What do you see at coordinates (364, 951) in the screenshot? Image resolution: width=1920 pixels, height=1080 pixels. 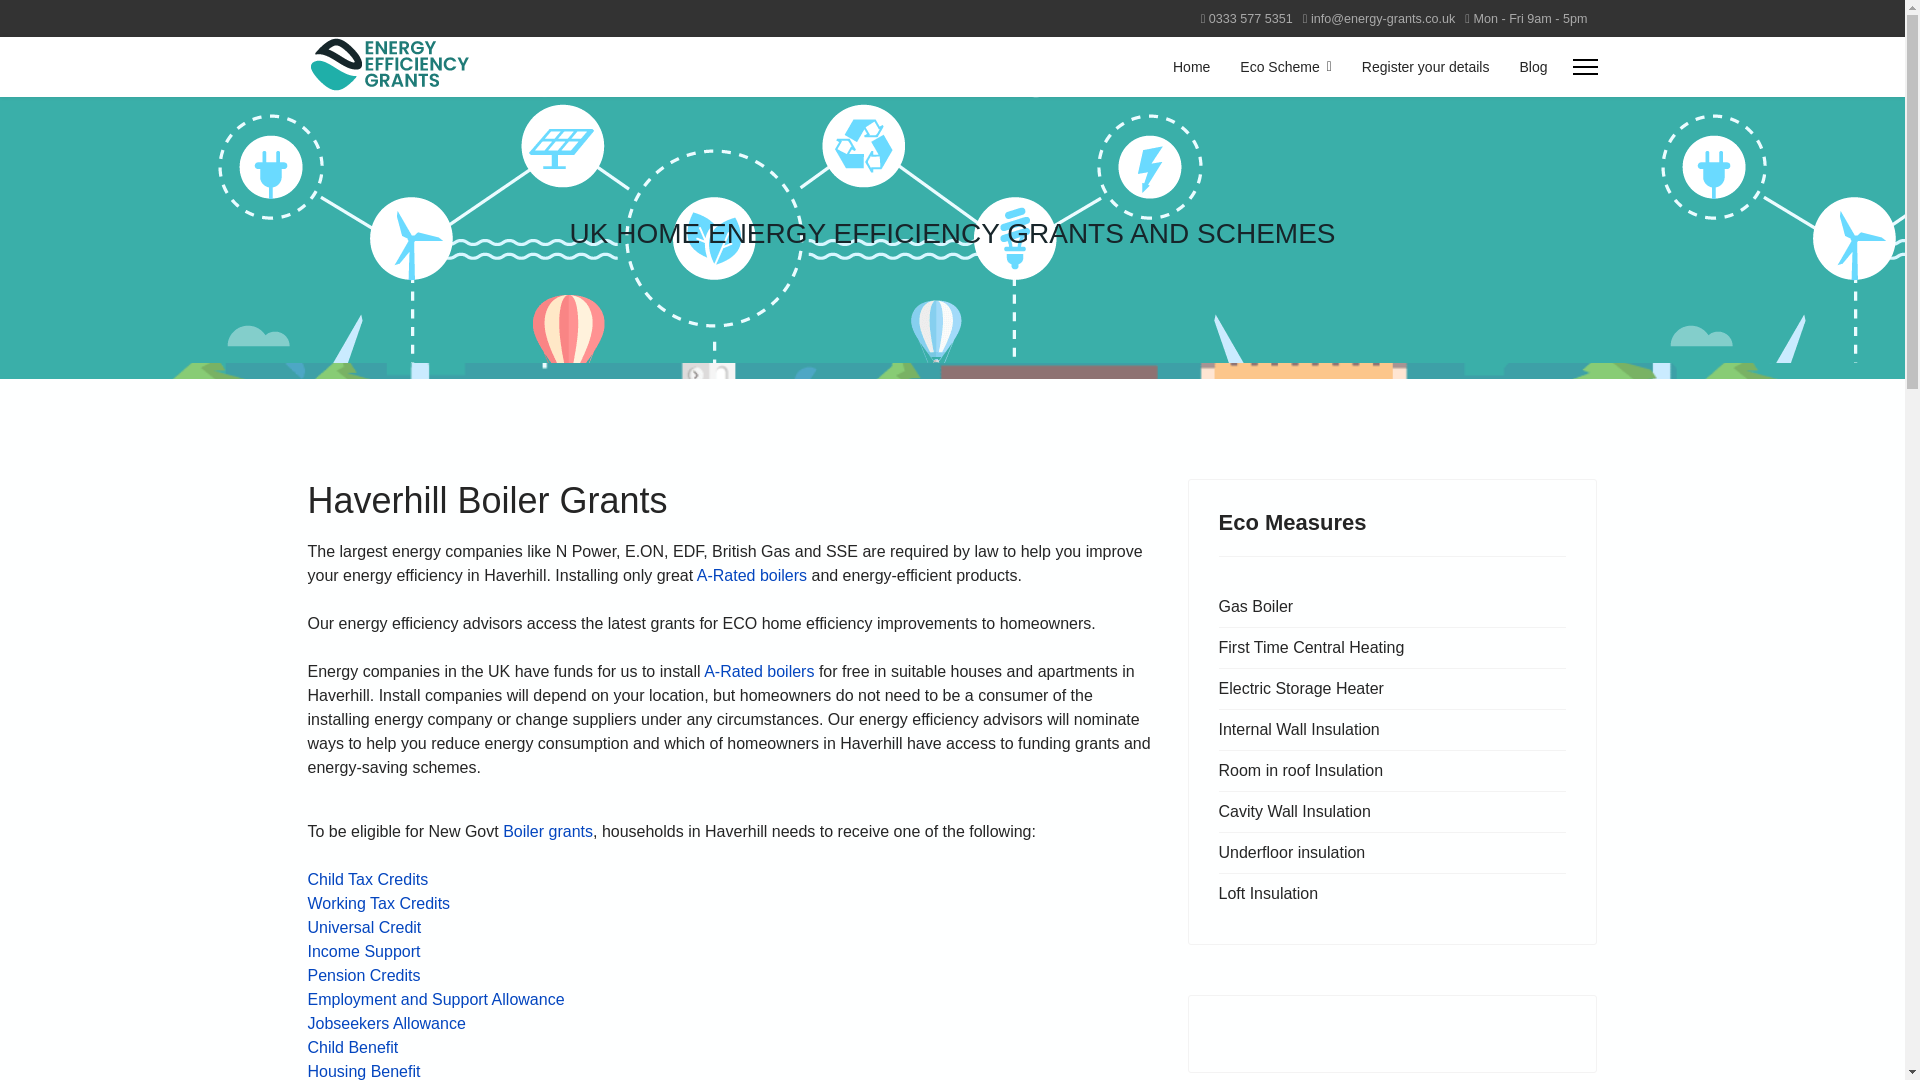 I see `Income Support` at bounding box center [364, 951].